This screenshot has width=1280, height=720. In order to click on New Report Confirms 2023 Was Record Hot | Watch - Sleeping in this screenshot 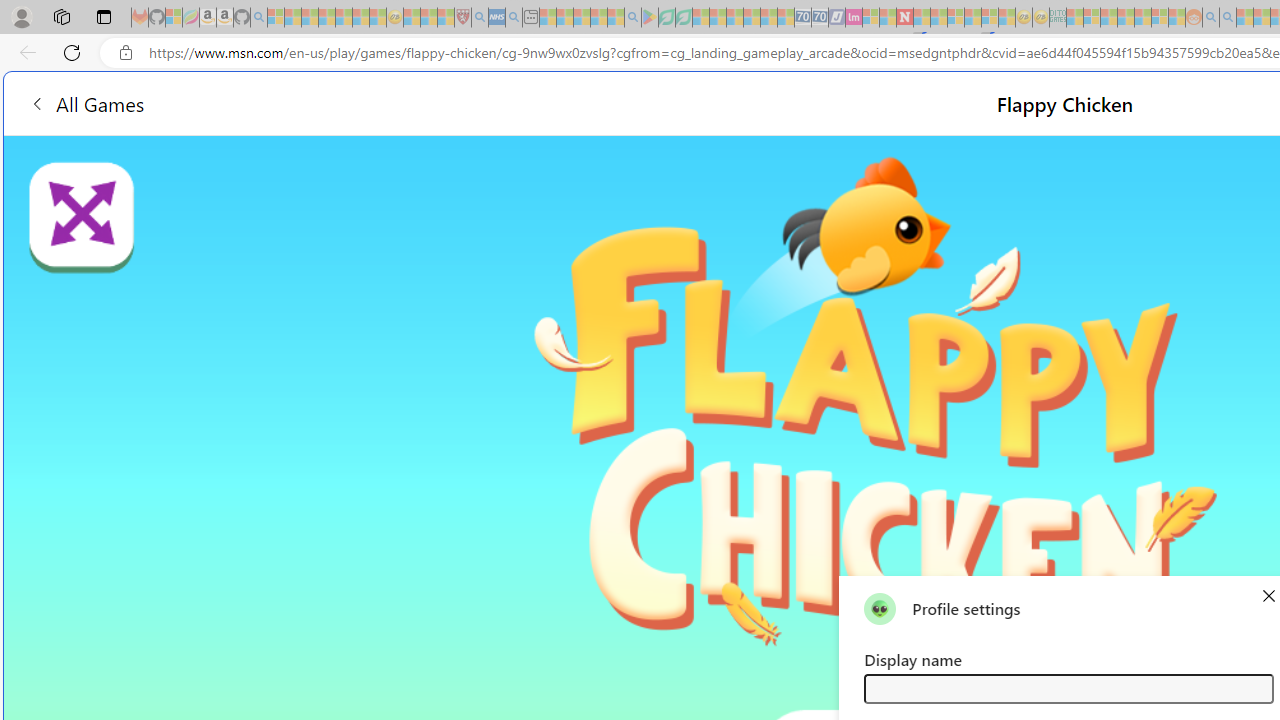, I will do `click(343, 18)`.